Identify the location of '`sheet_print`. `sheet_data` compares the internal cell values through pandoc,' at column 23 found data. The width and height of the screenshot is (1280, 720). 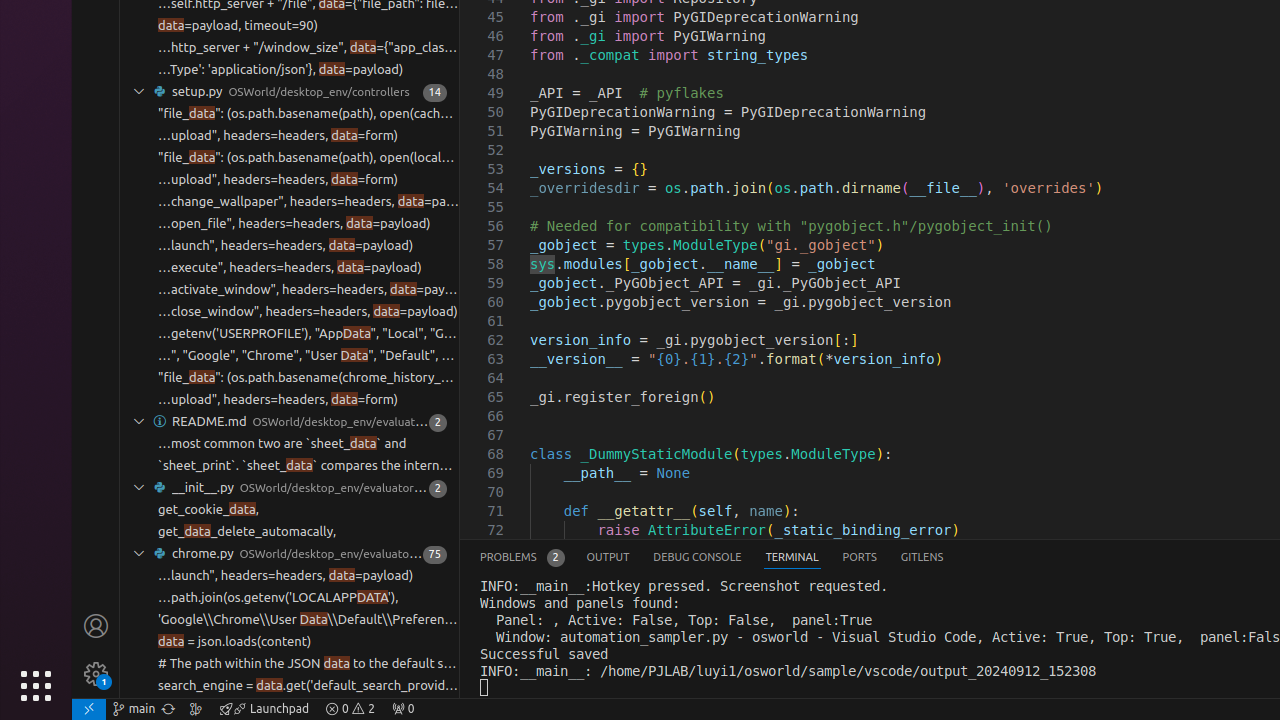
(290, 466).